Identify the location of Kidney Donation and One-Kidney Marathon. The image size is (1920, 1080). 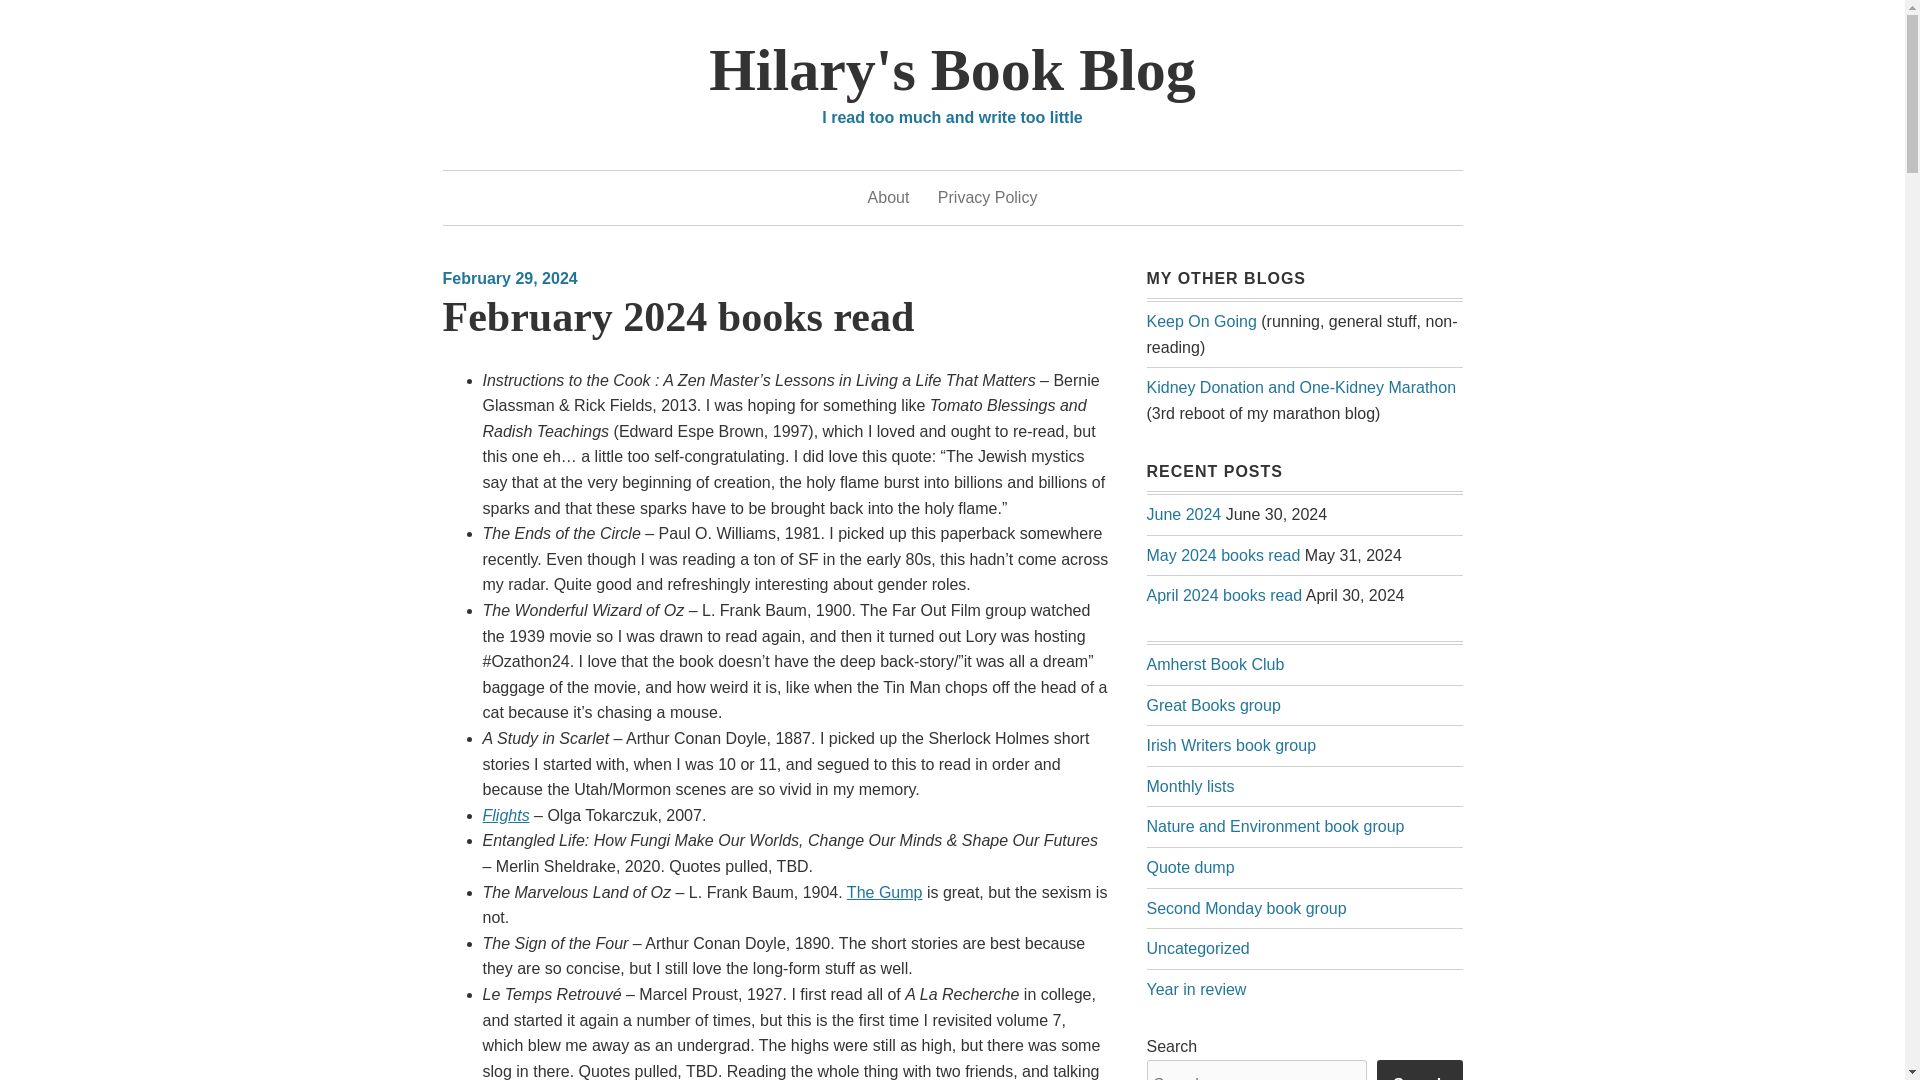
(1300, 388).